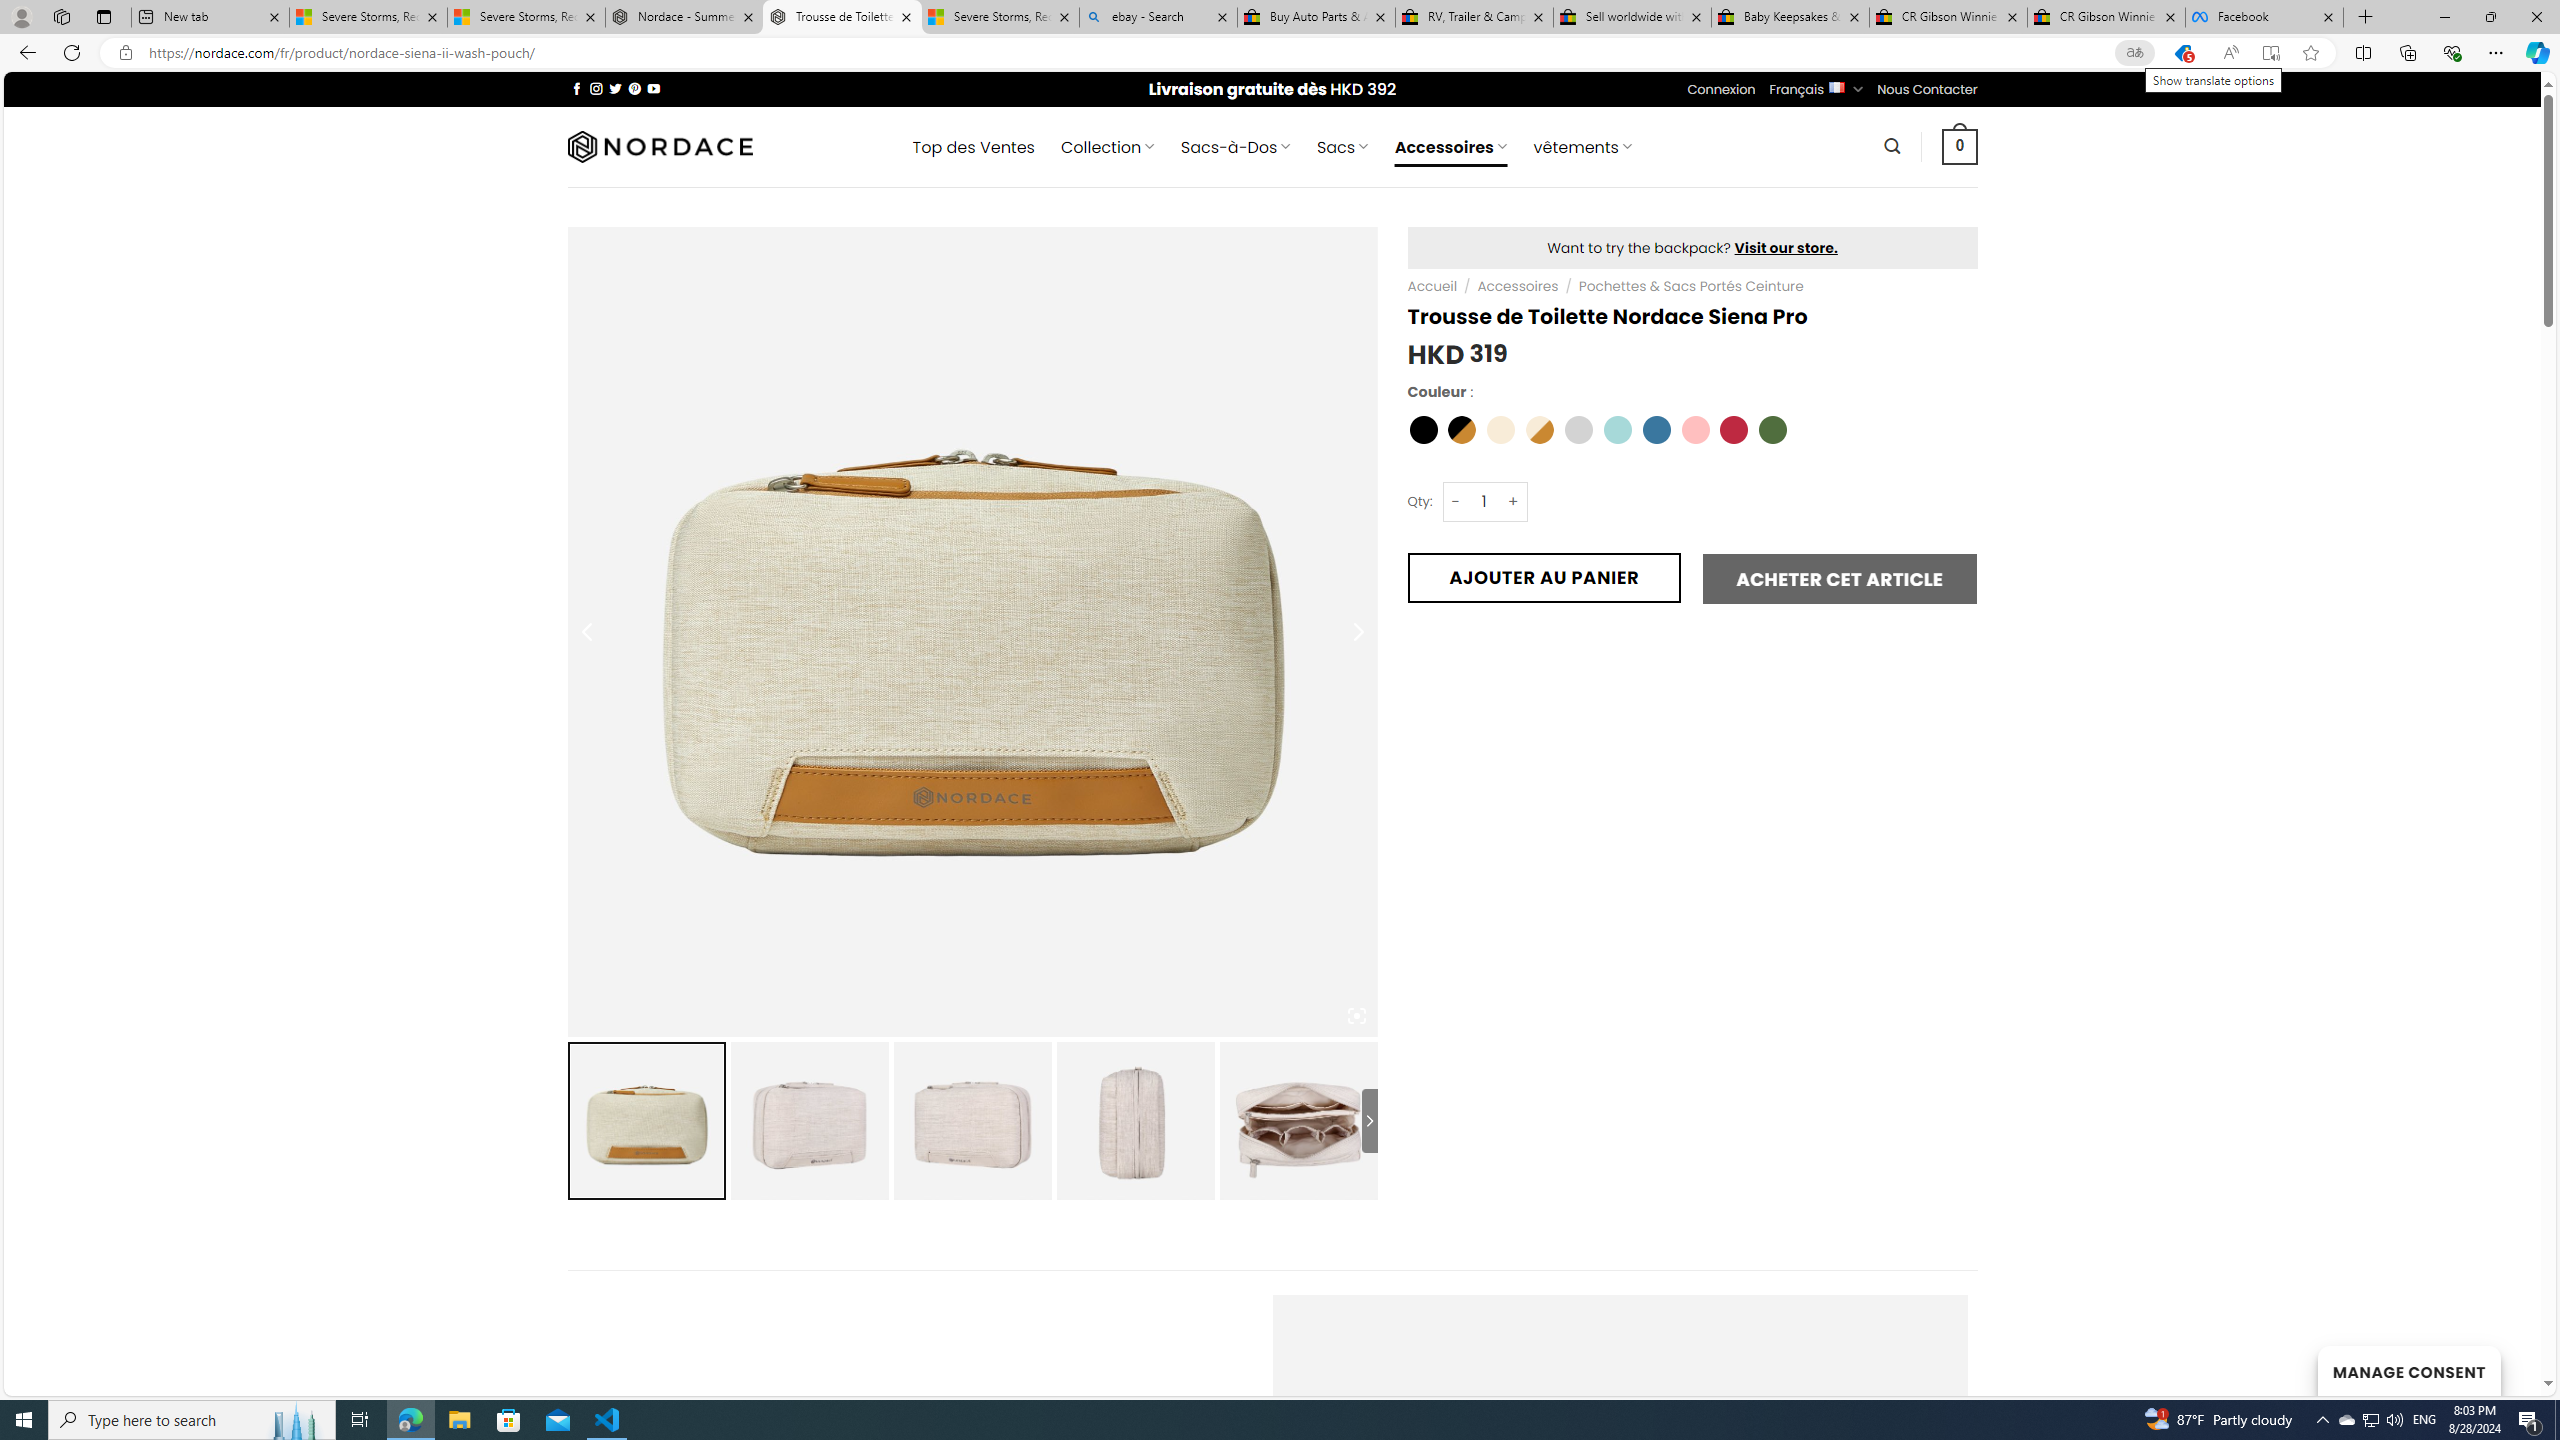  I want to click on Nous suivre sur Youtube, so click(654, 88).